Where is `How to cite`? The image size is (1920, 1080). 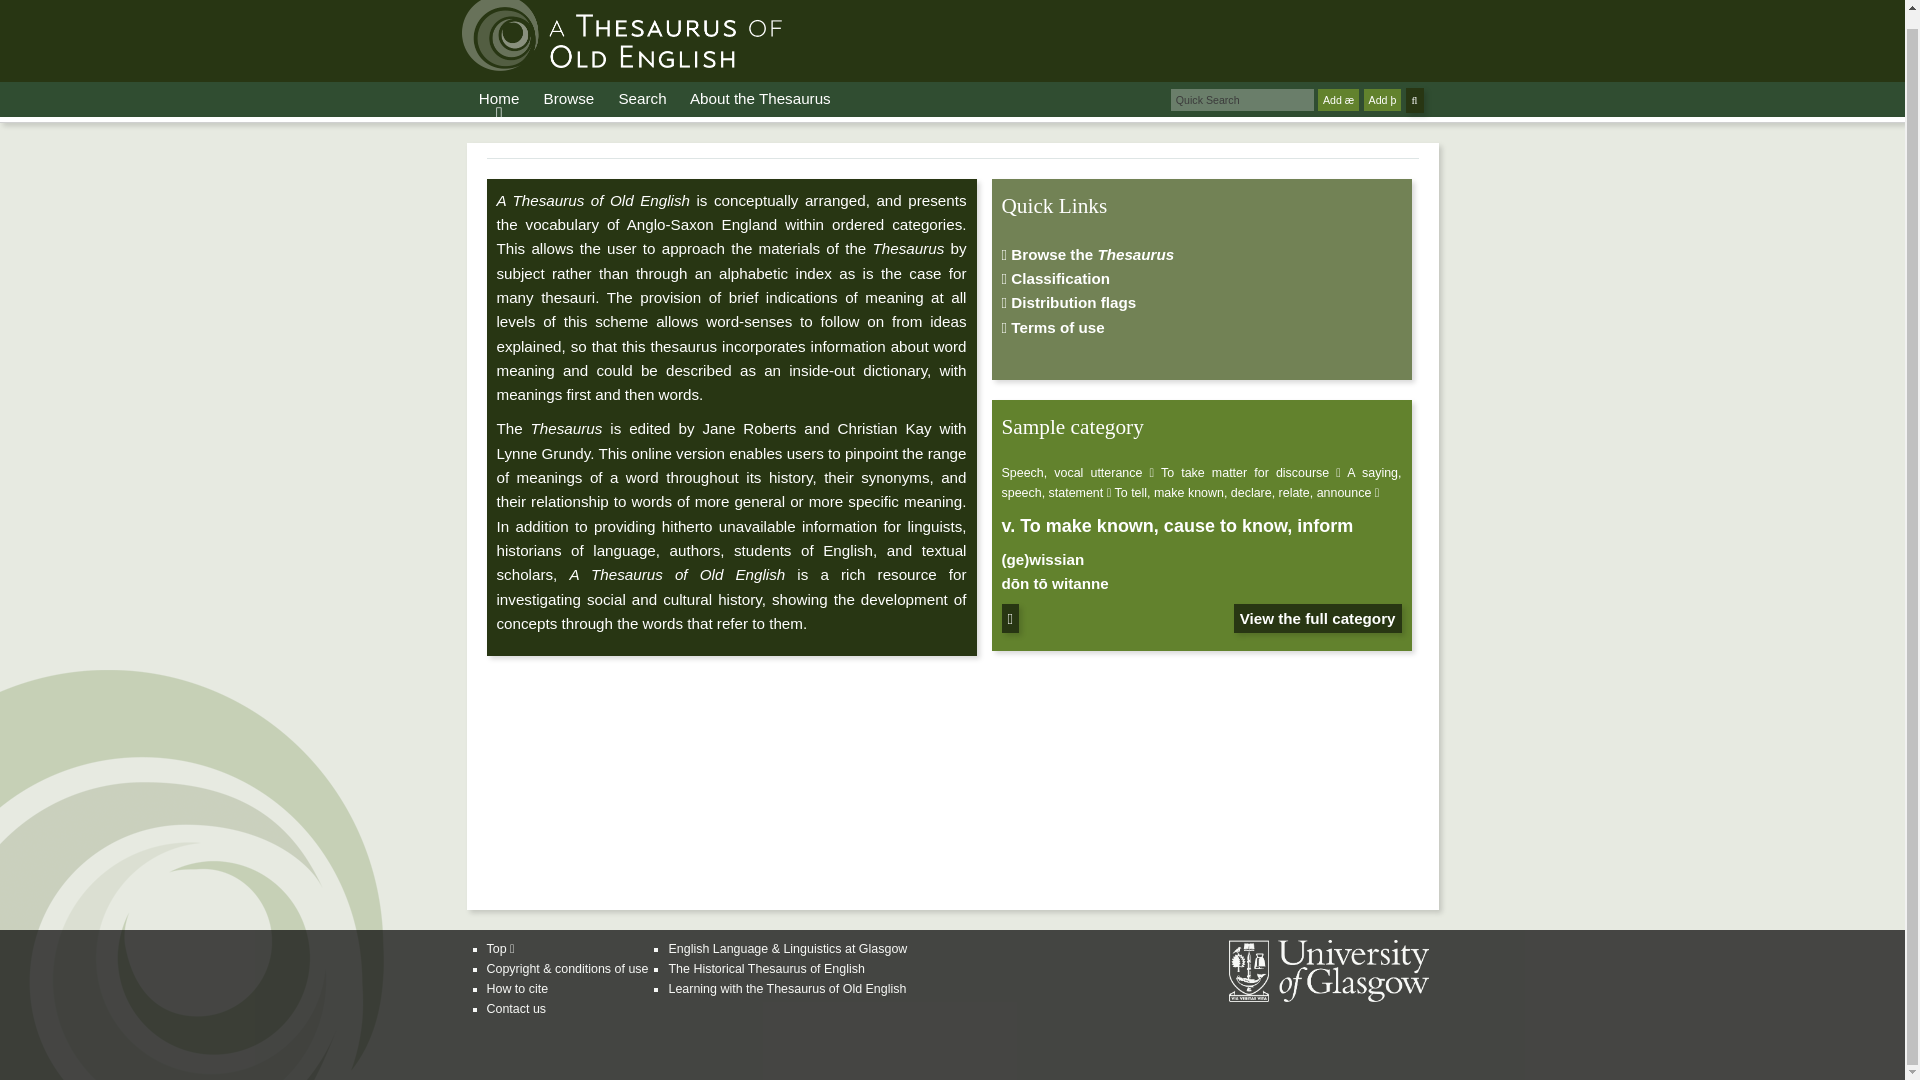 How to cite is located at coordinates (516, 988).